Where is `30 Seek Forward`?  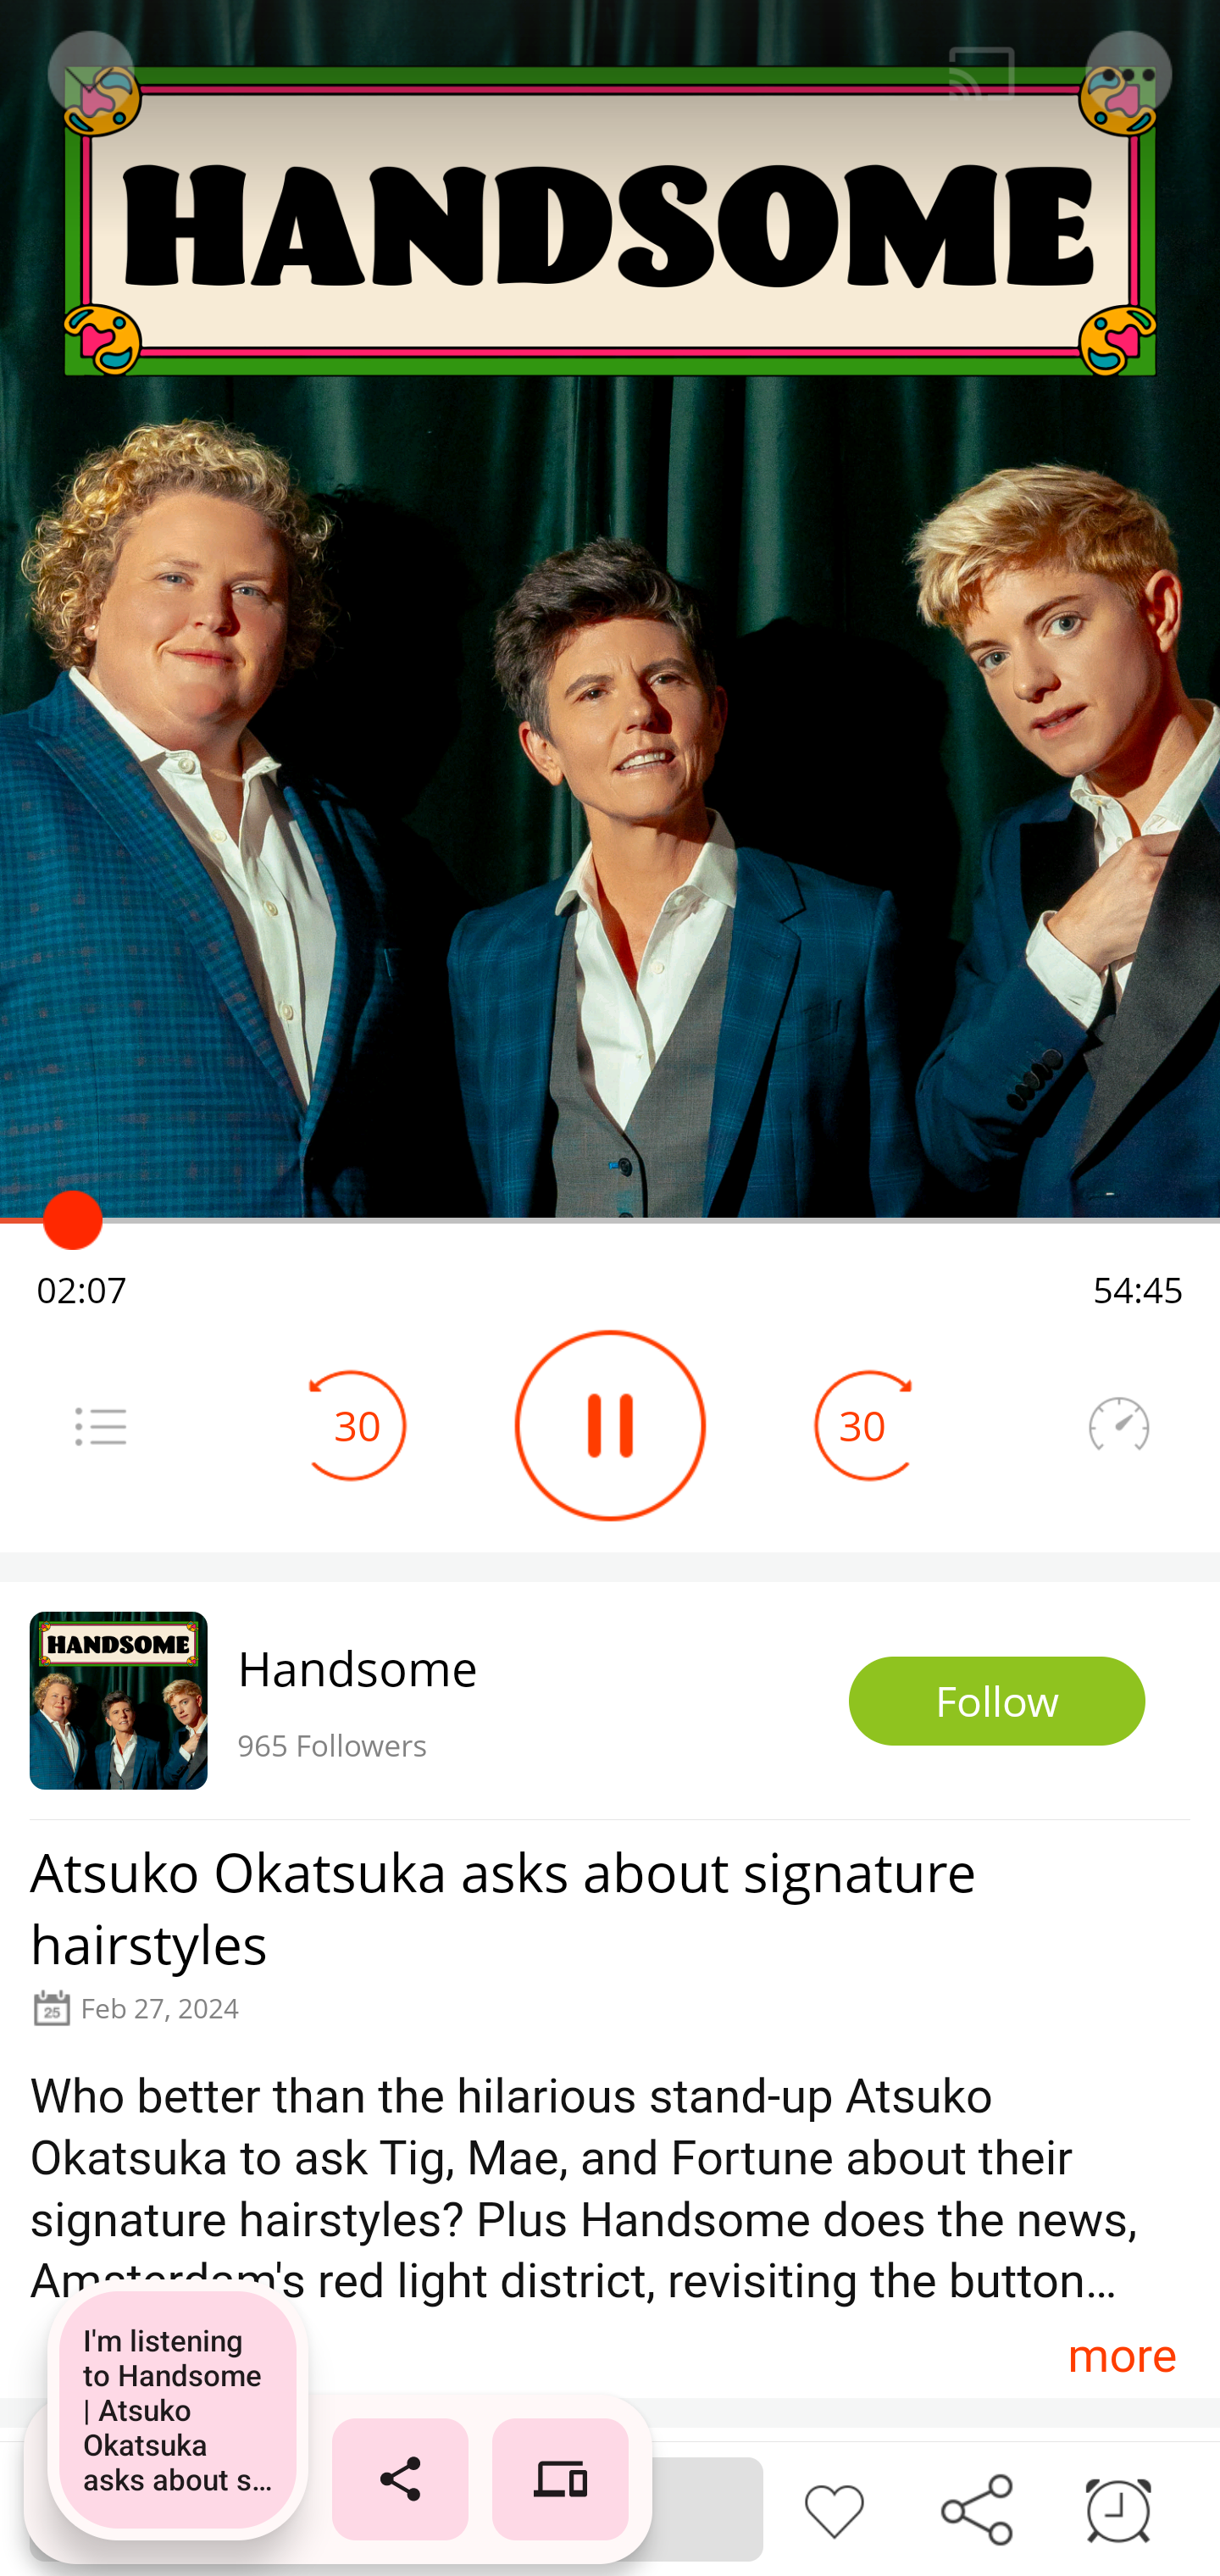 30 Seek Forward is located at coordinates (862, 1425).